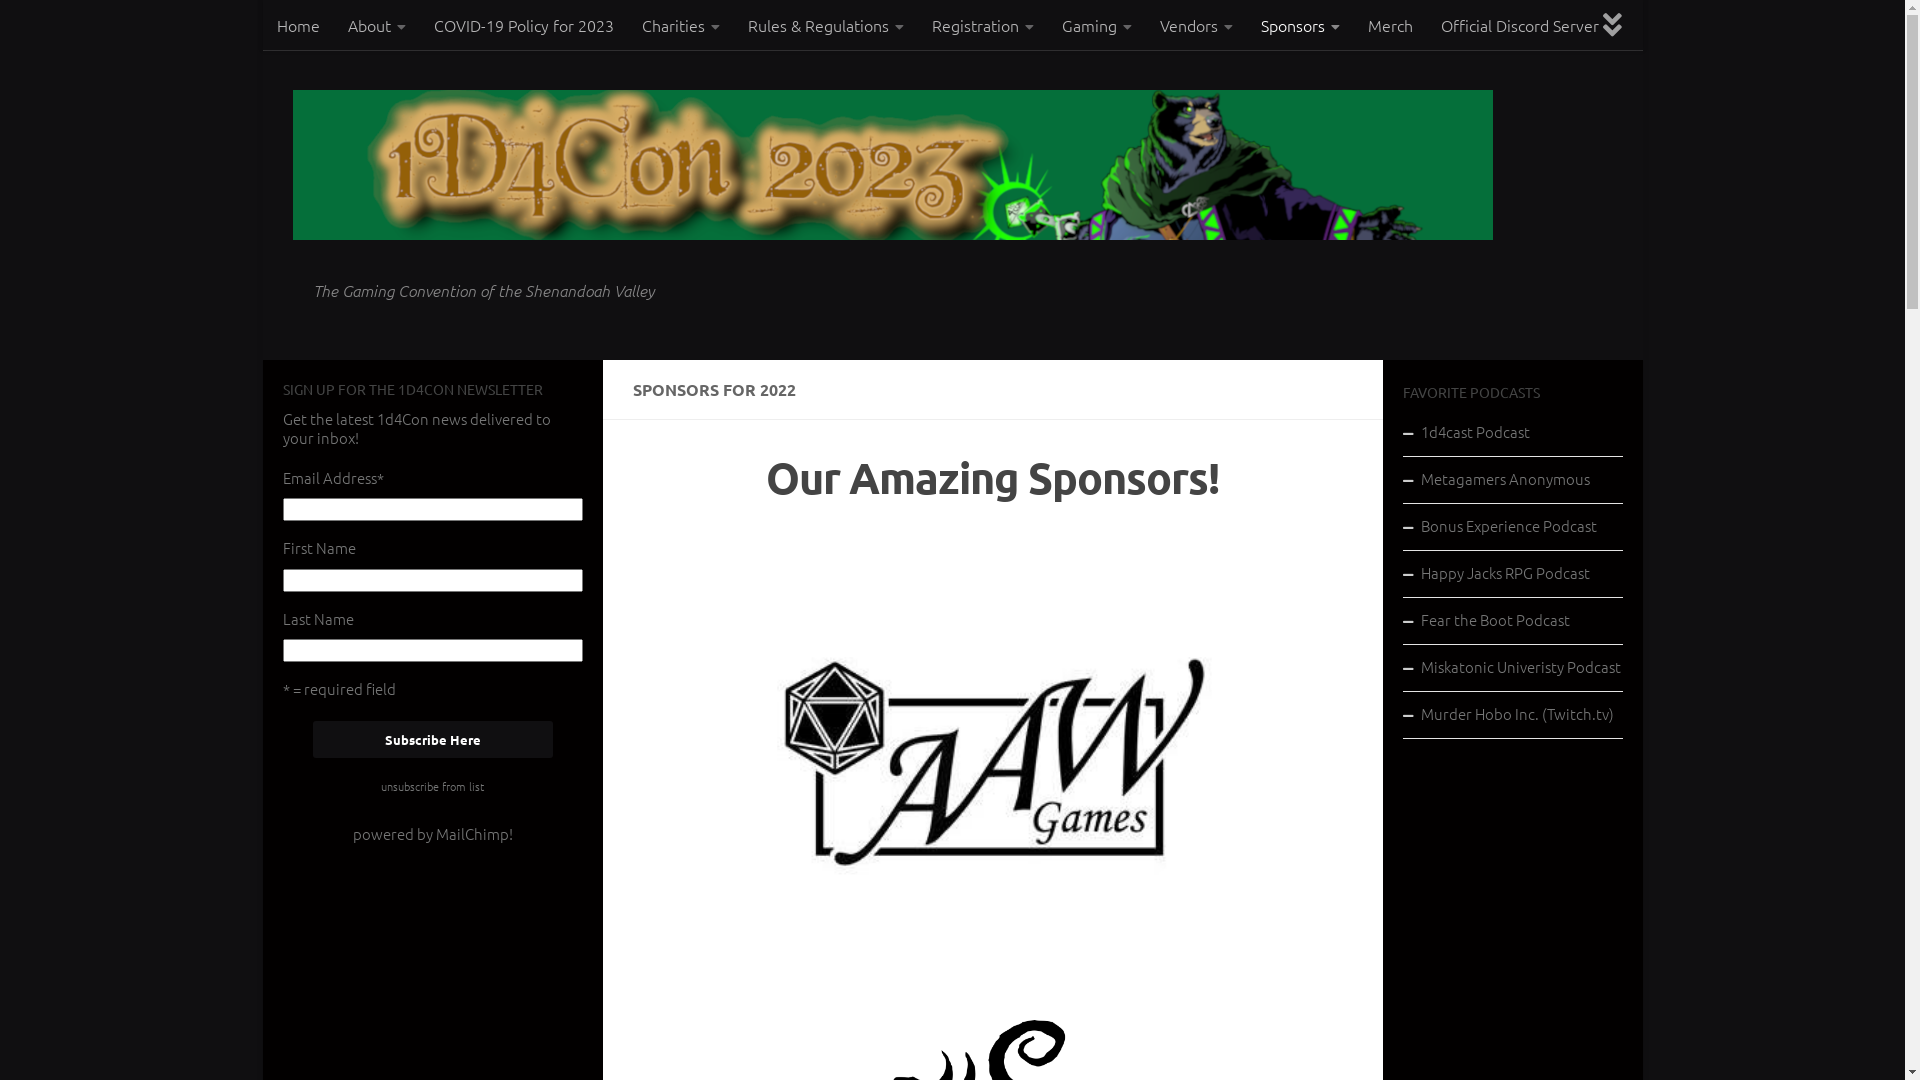 The height and width of the screenshot is (1080, 1920). Describe the element at coordinates (298, 25) in the screenshot. I see `Home` at that location.